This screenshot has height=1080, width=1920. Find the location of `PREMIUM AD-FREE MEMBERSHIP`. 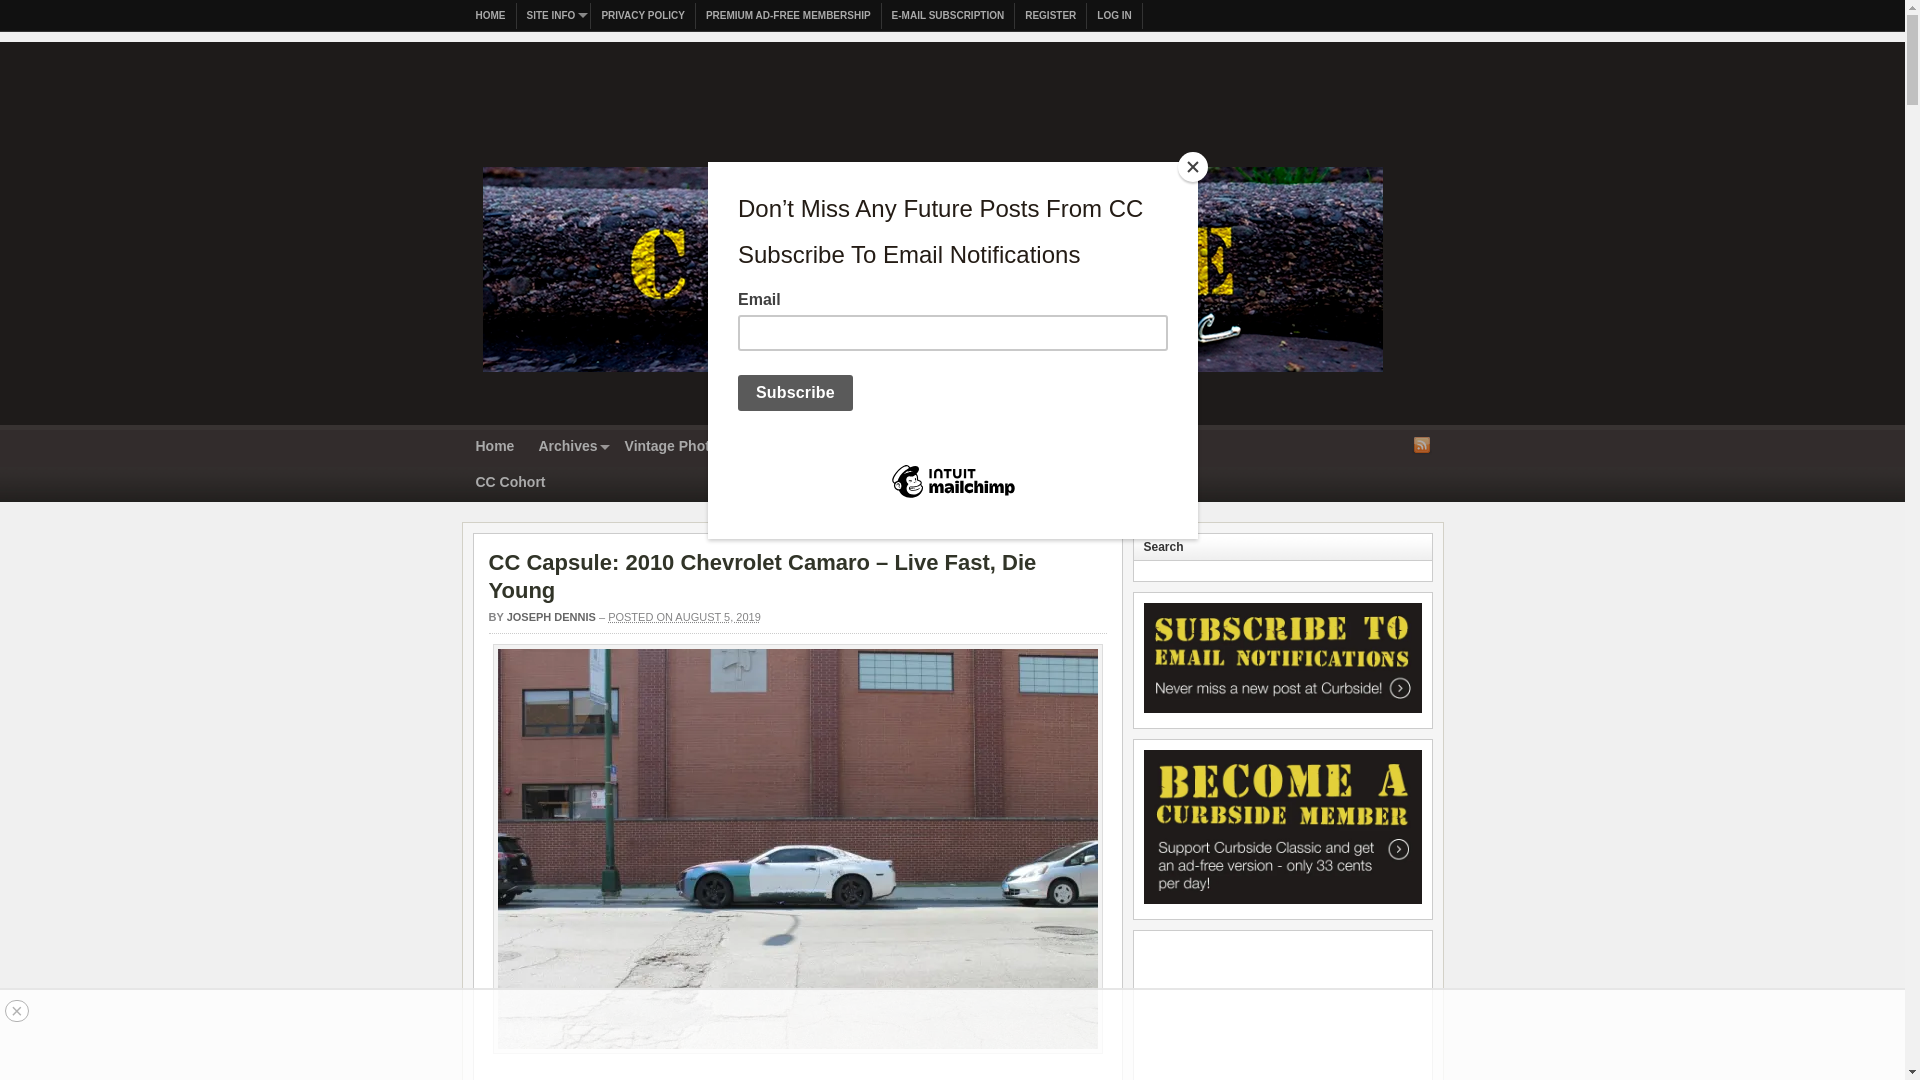

PREMIUM AD-FREE MEMBERSHIP is located at coordinates (788, 16).